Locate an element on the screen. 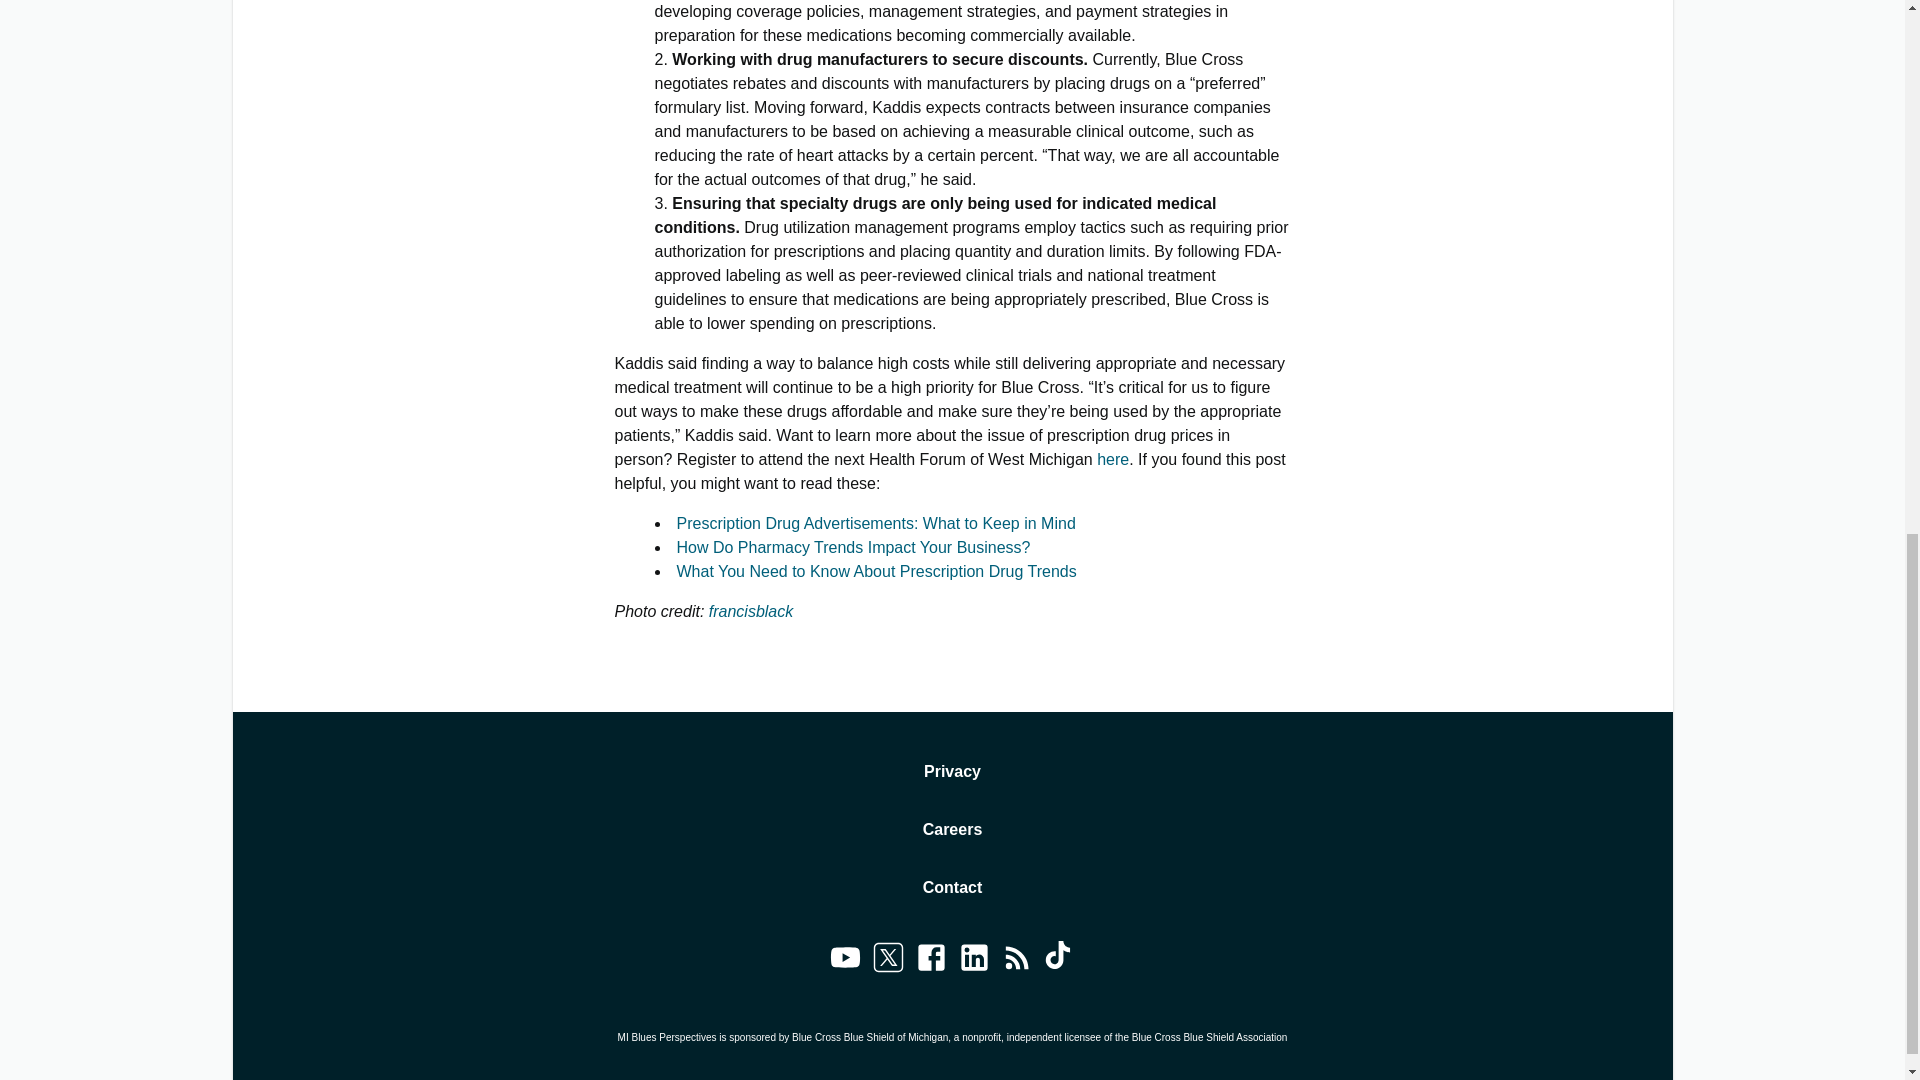 The width and height of the screenshot is (1920, 1080). How Do Pharmacy Trends Impact Your Business? is located at coordinates (852, 547).